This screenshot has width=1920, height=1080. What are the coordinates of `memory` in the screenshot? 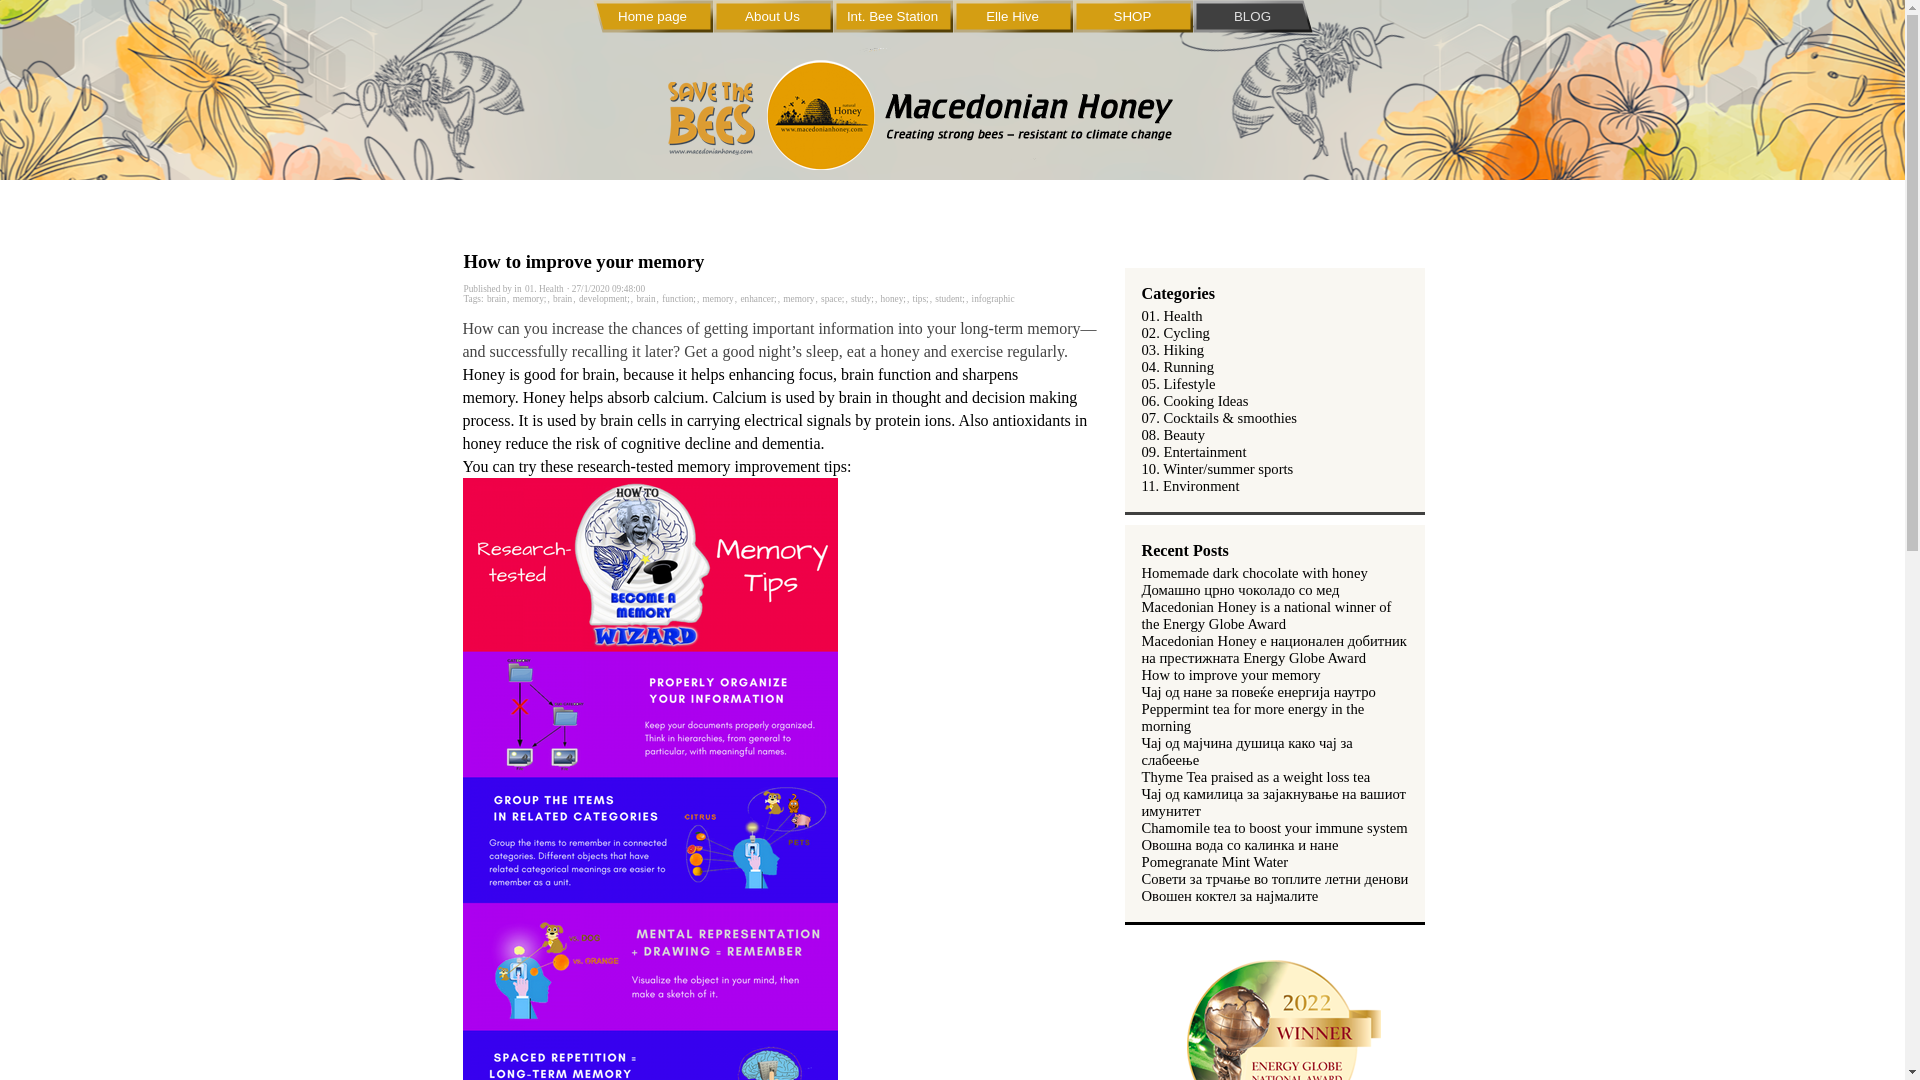 It's located at (718, 298).